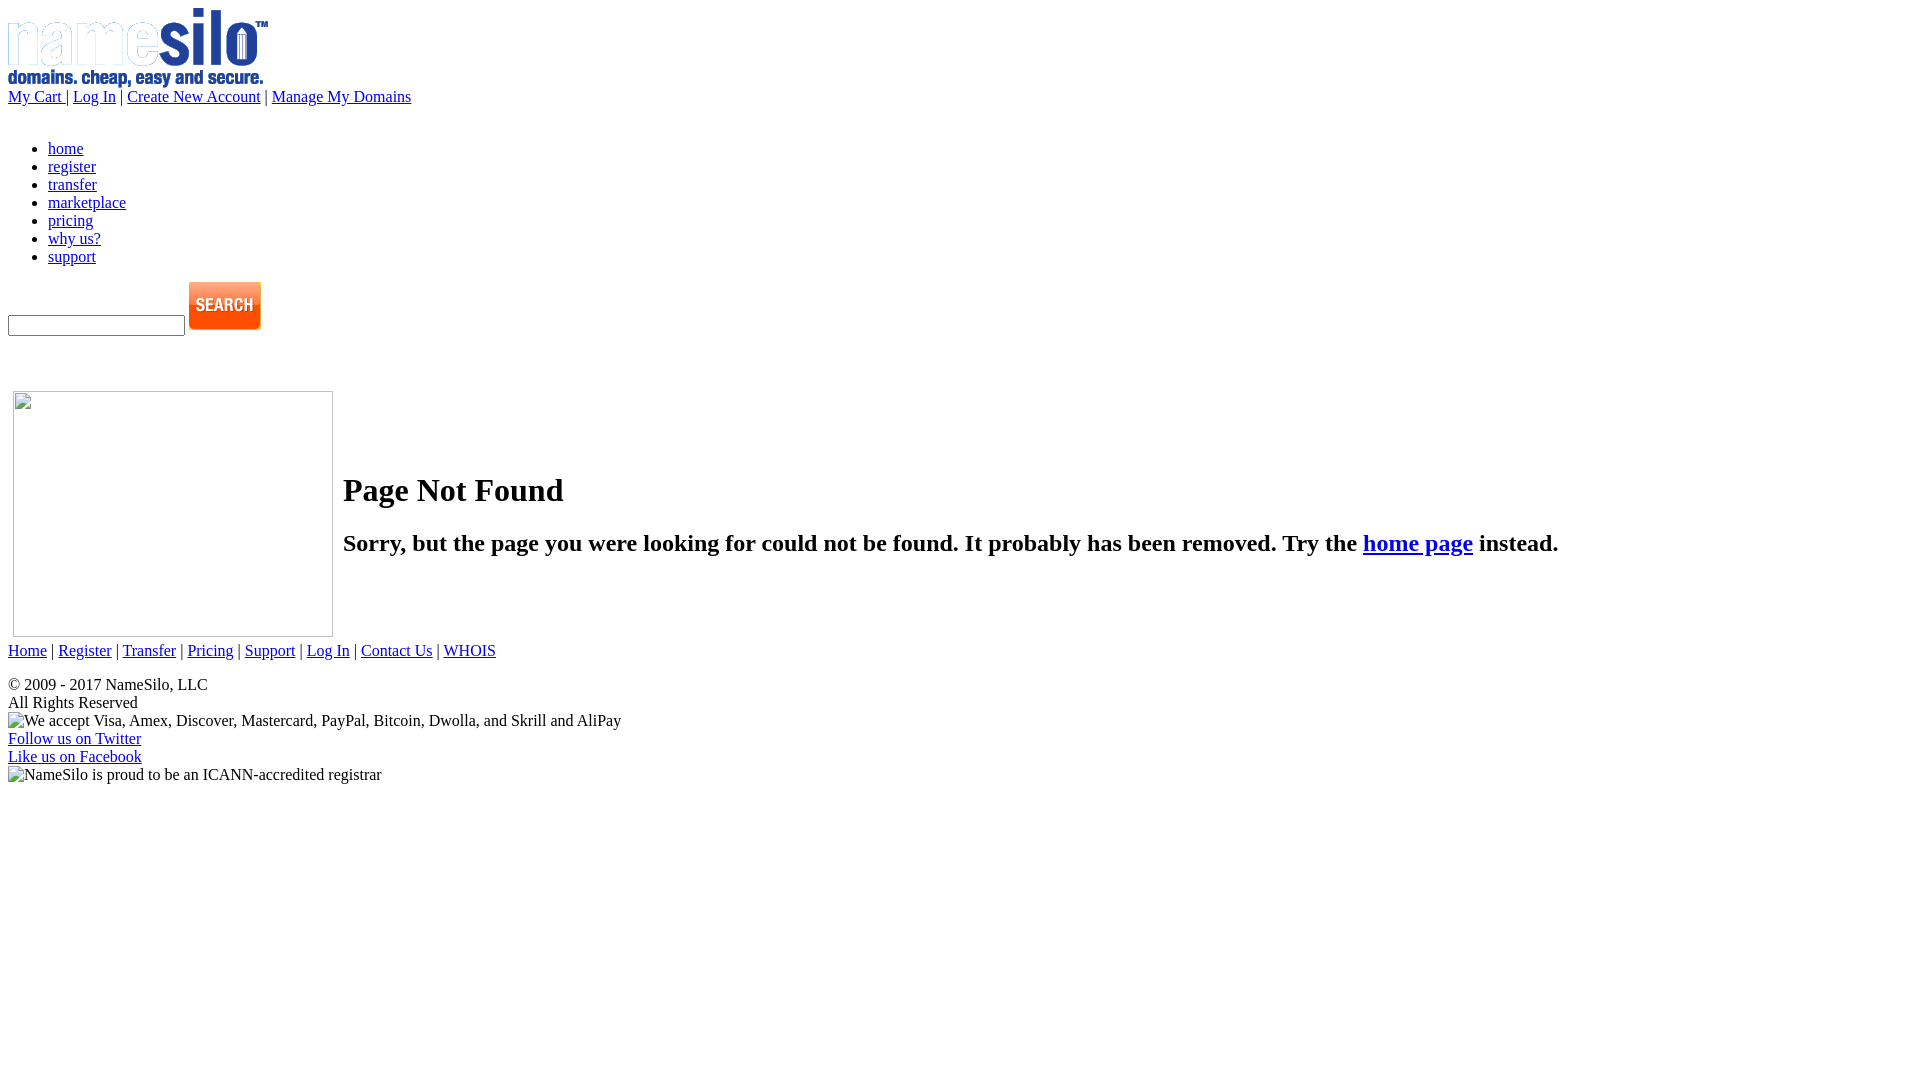  I want to click on My Cart, so click(37, 96).